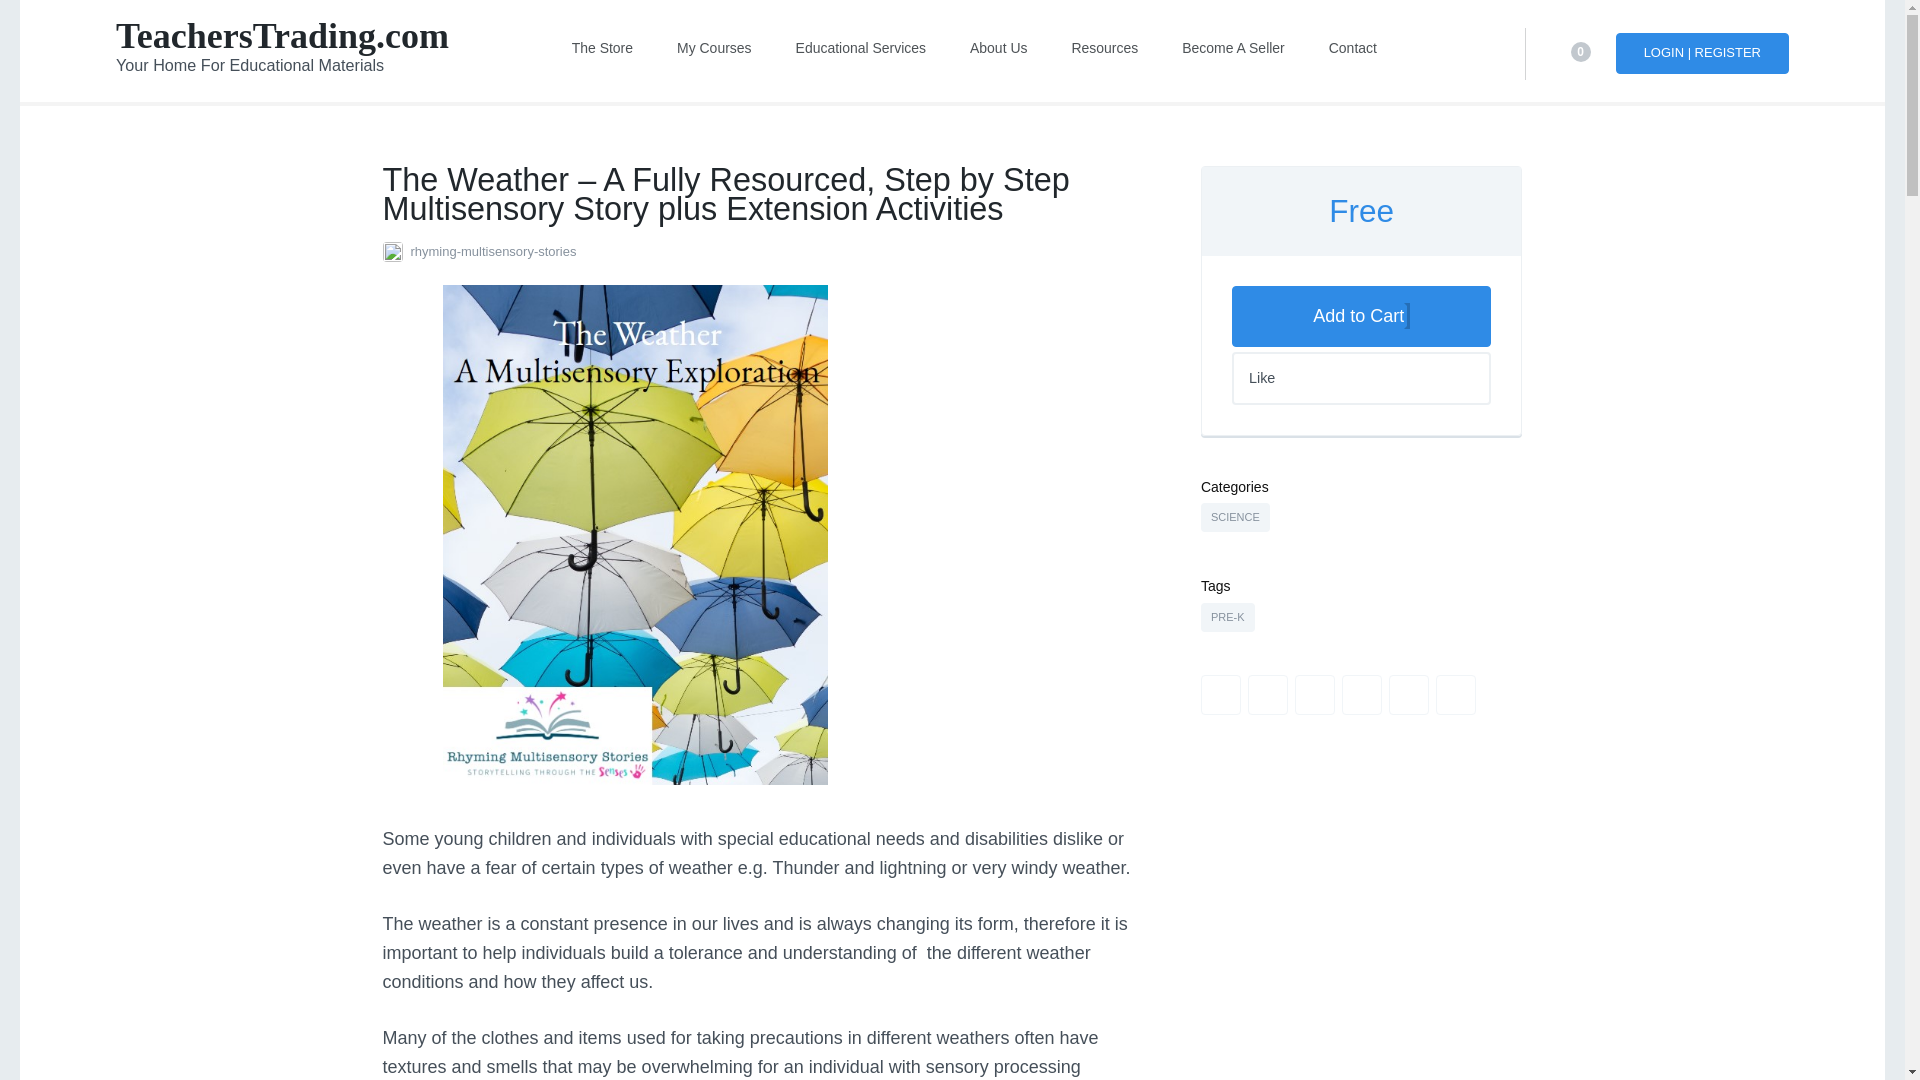 Image resolution: width=1920 pixels, height=1080 pixels. What do you see at coordinates (762, 251) in the screenshot?
I see `View all posts by rhyming-multisensory-stories` at bounding box center [762, 251].